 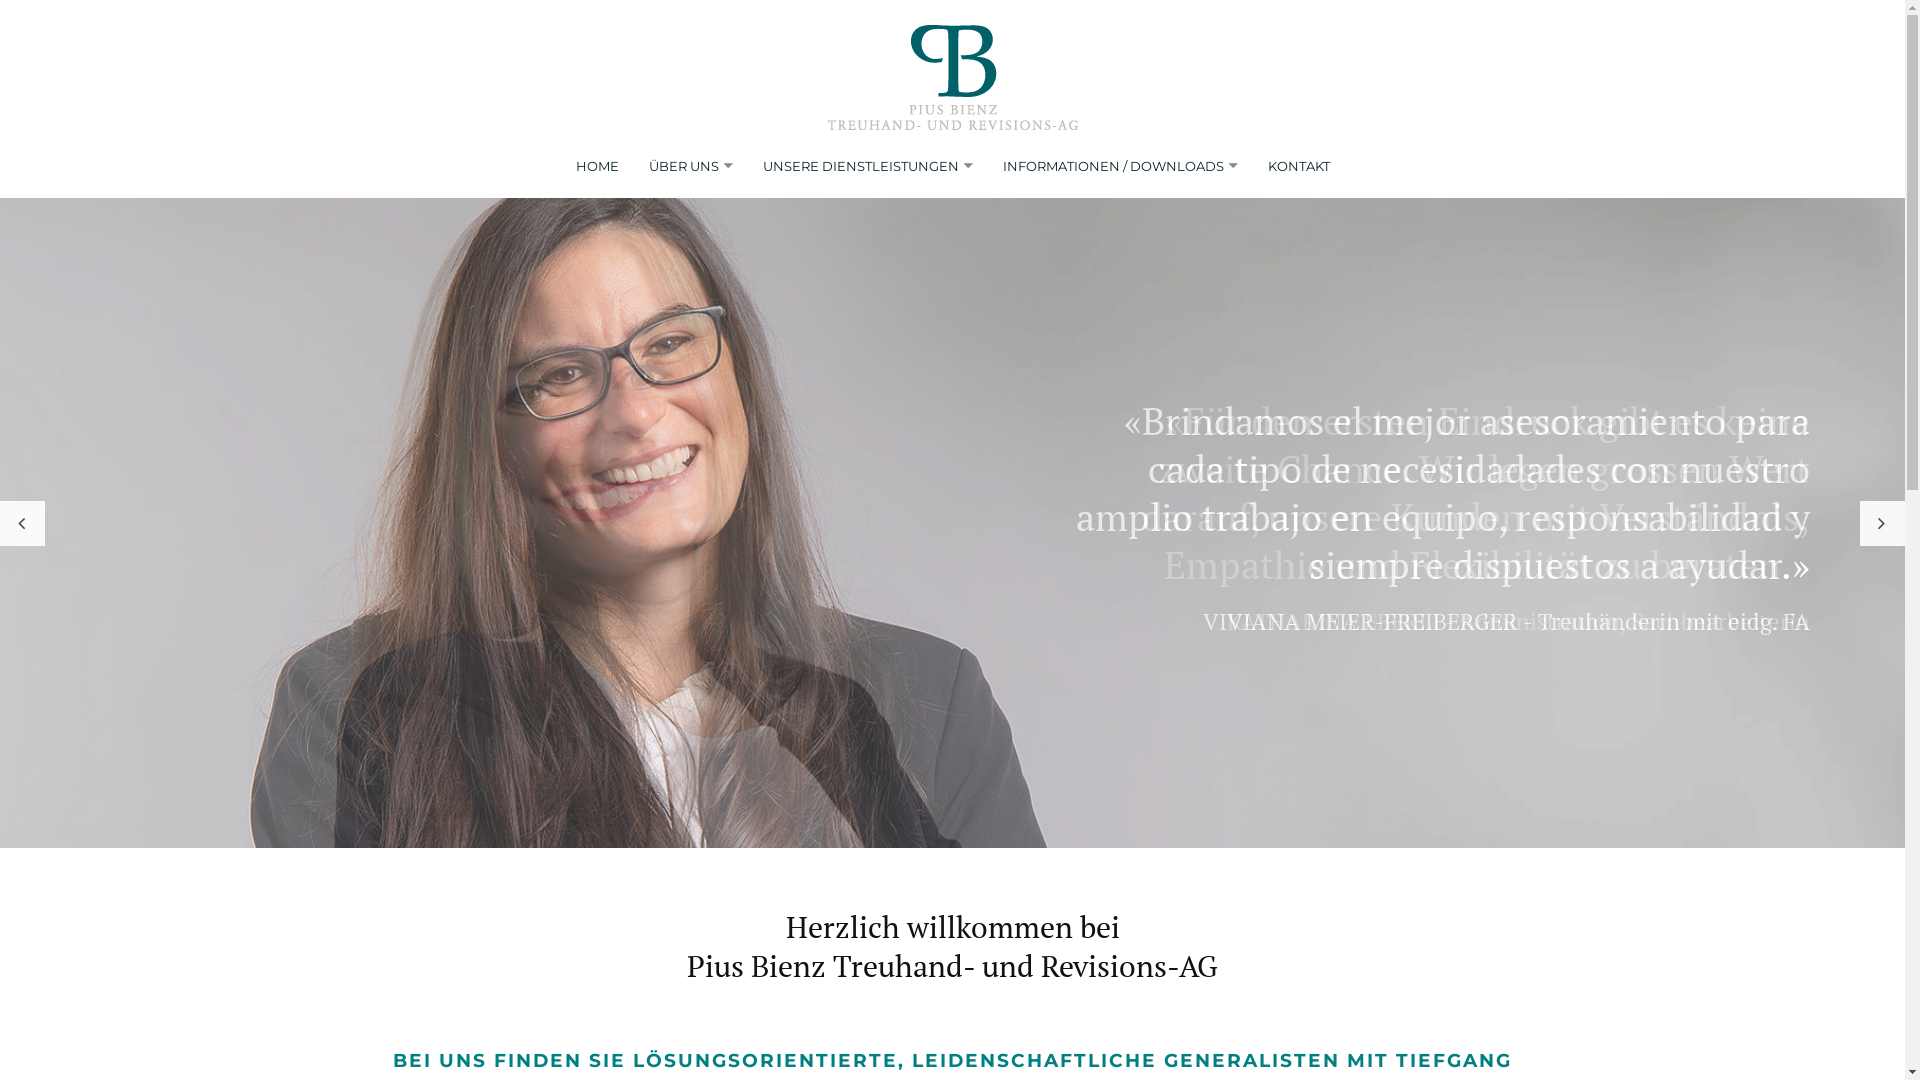 I want to click on UNSERE DIENSTLEISTUNGEN, so click(x=860, y=166).